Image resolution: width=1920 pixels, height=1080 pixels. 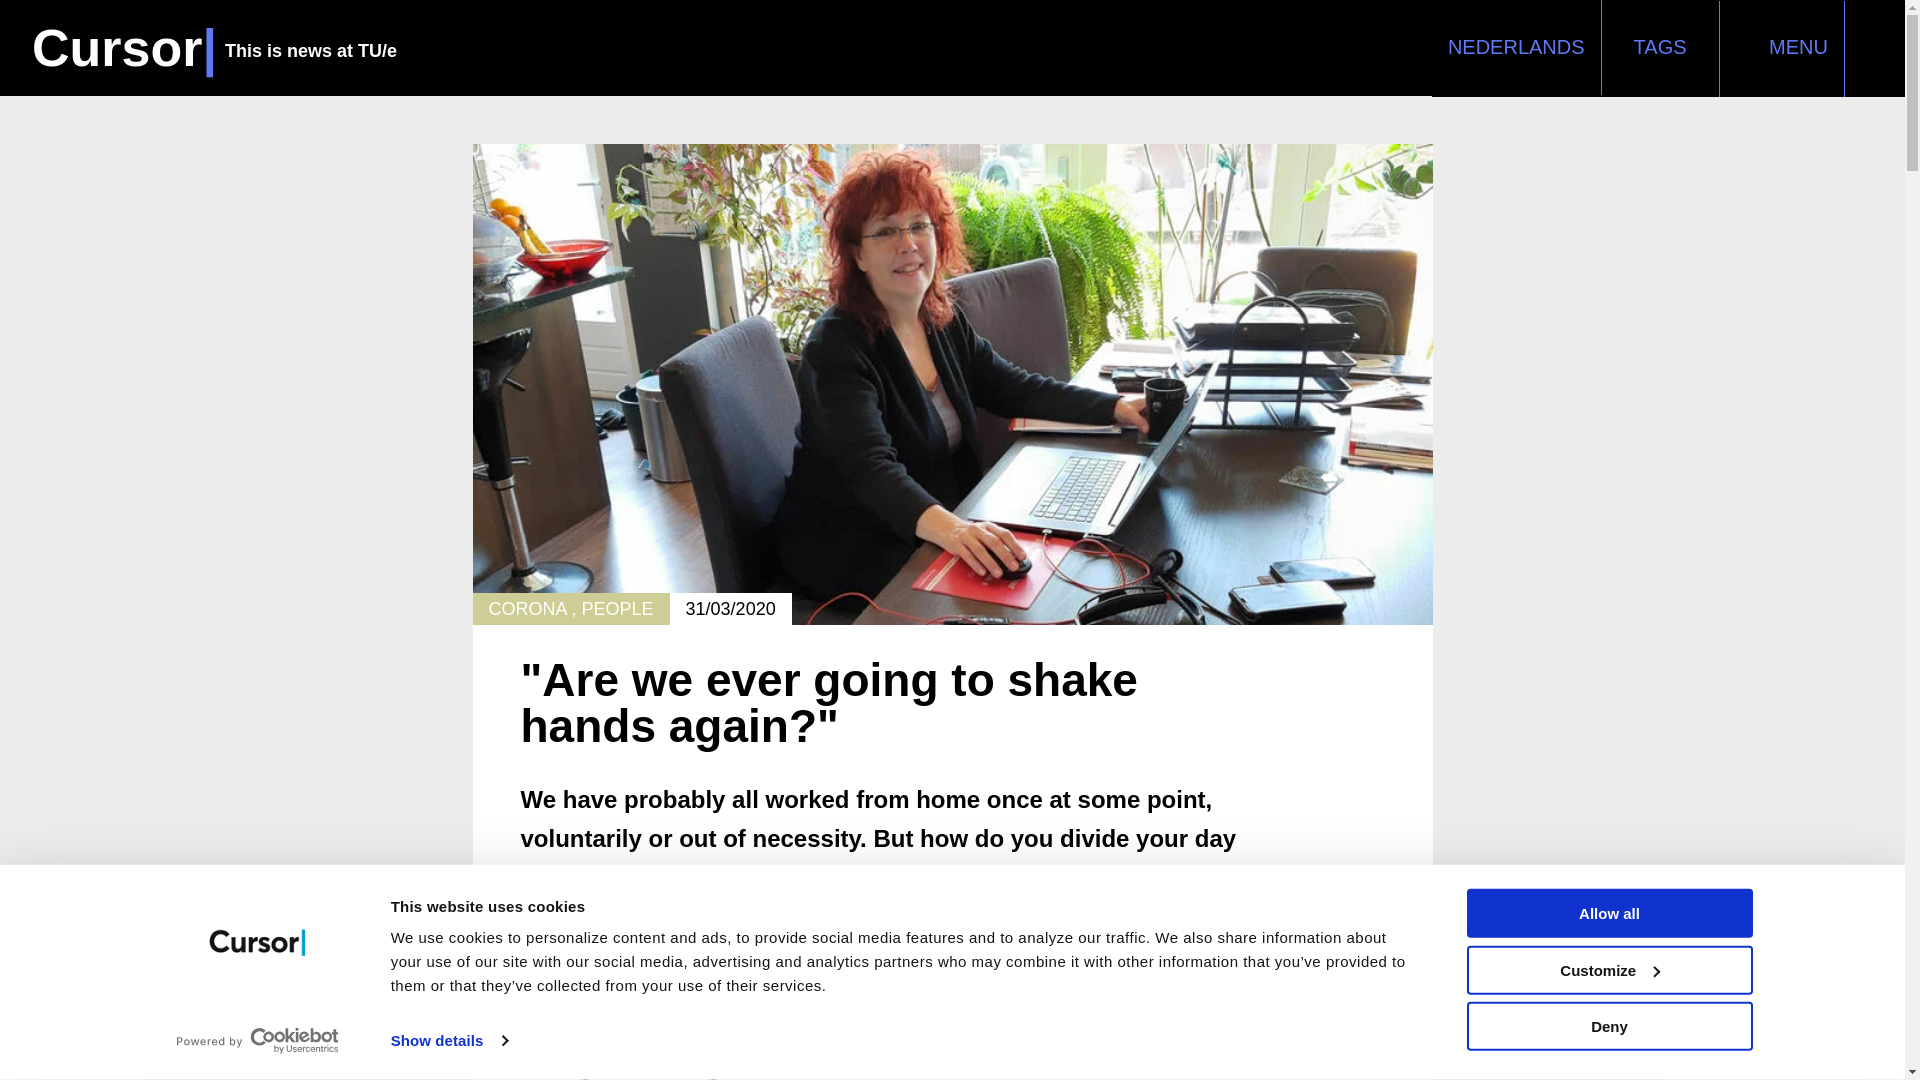 What do you see at coordinates (214, 48) in the screenshot?
I see `Go to homepage` at bounding box center [214, 48].